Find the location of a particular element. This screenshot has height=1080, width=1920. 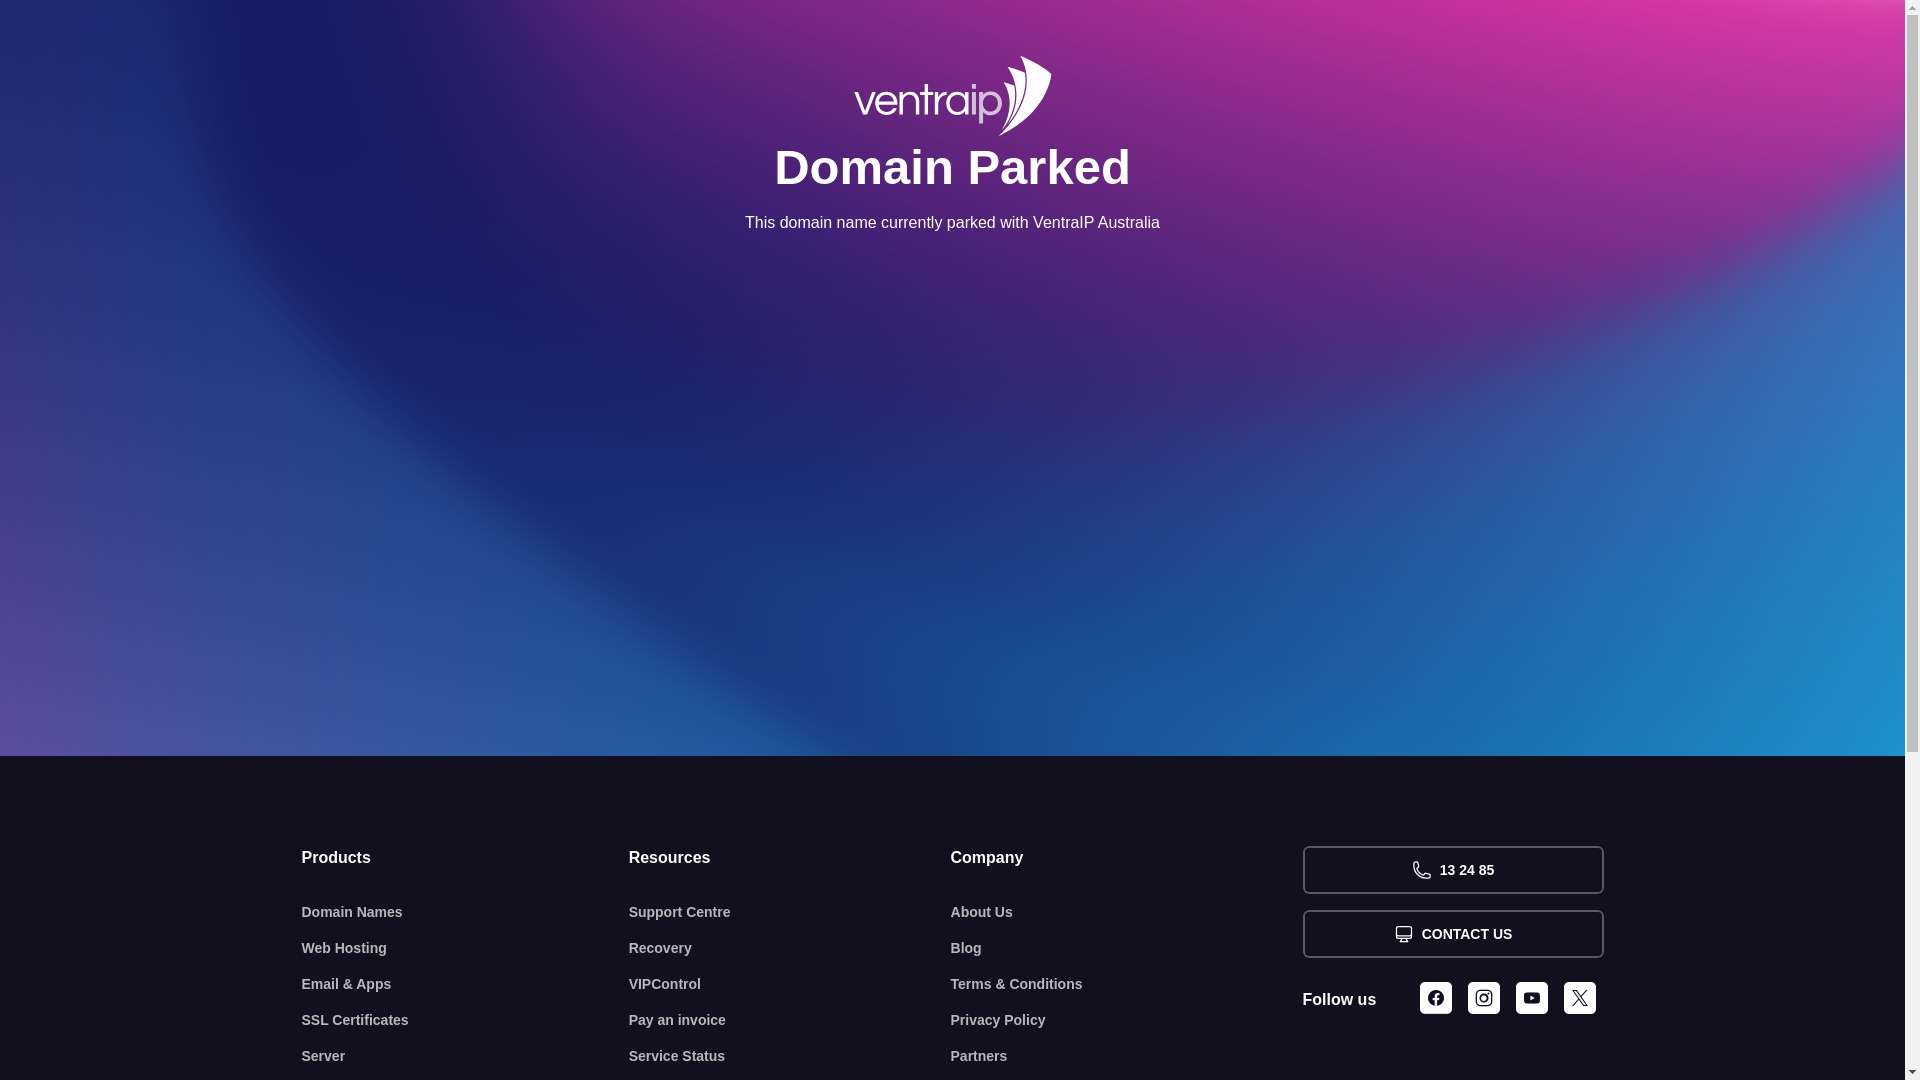

CONTACT US is located at coordinates (1452, 934).